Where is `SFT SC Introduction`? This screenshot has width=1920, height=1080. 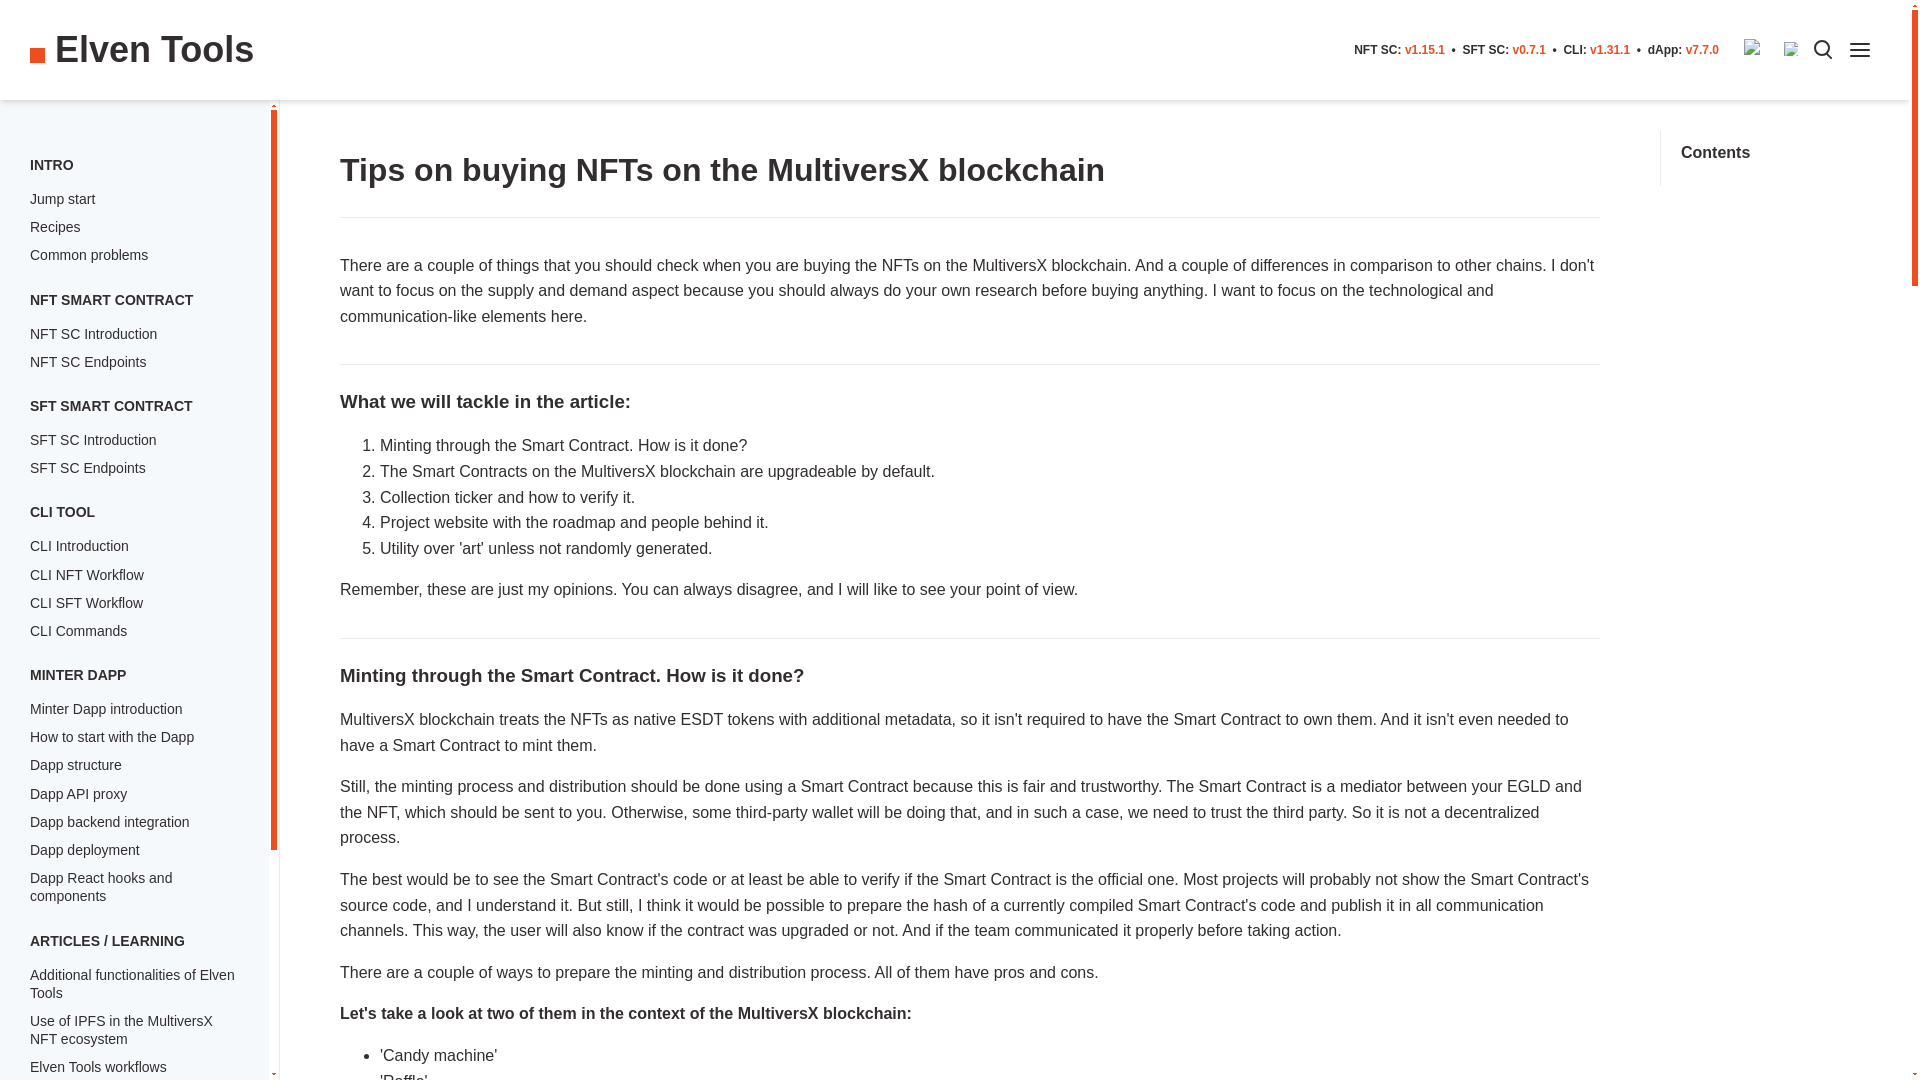
SFT SC Introduction is located at coordinates (94, 440).